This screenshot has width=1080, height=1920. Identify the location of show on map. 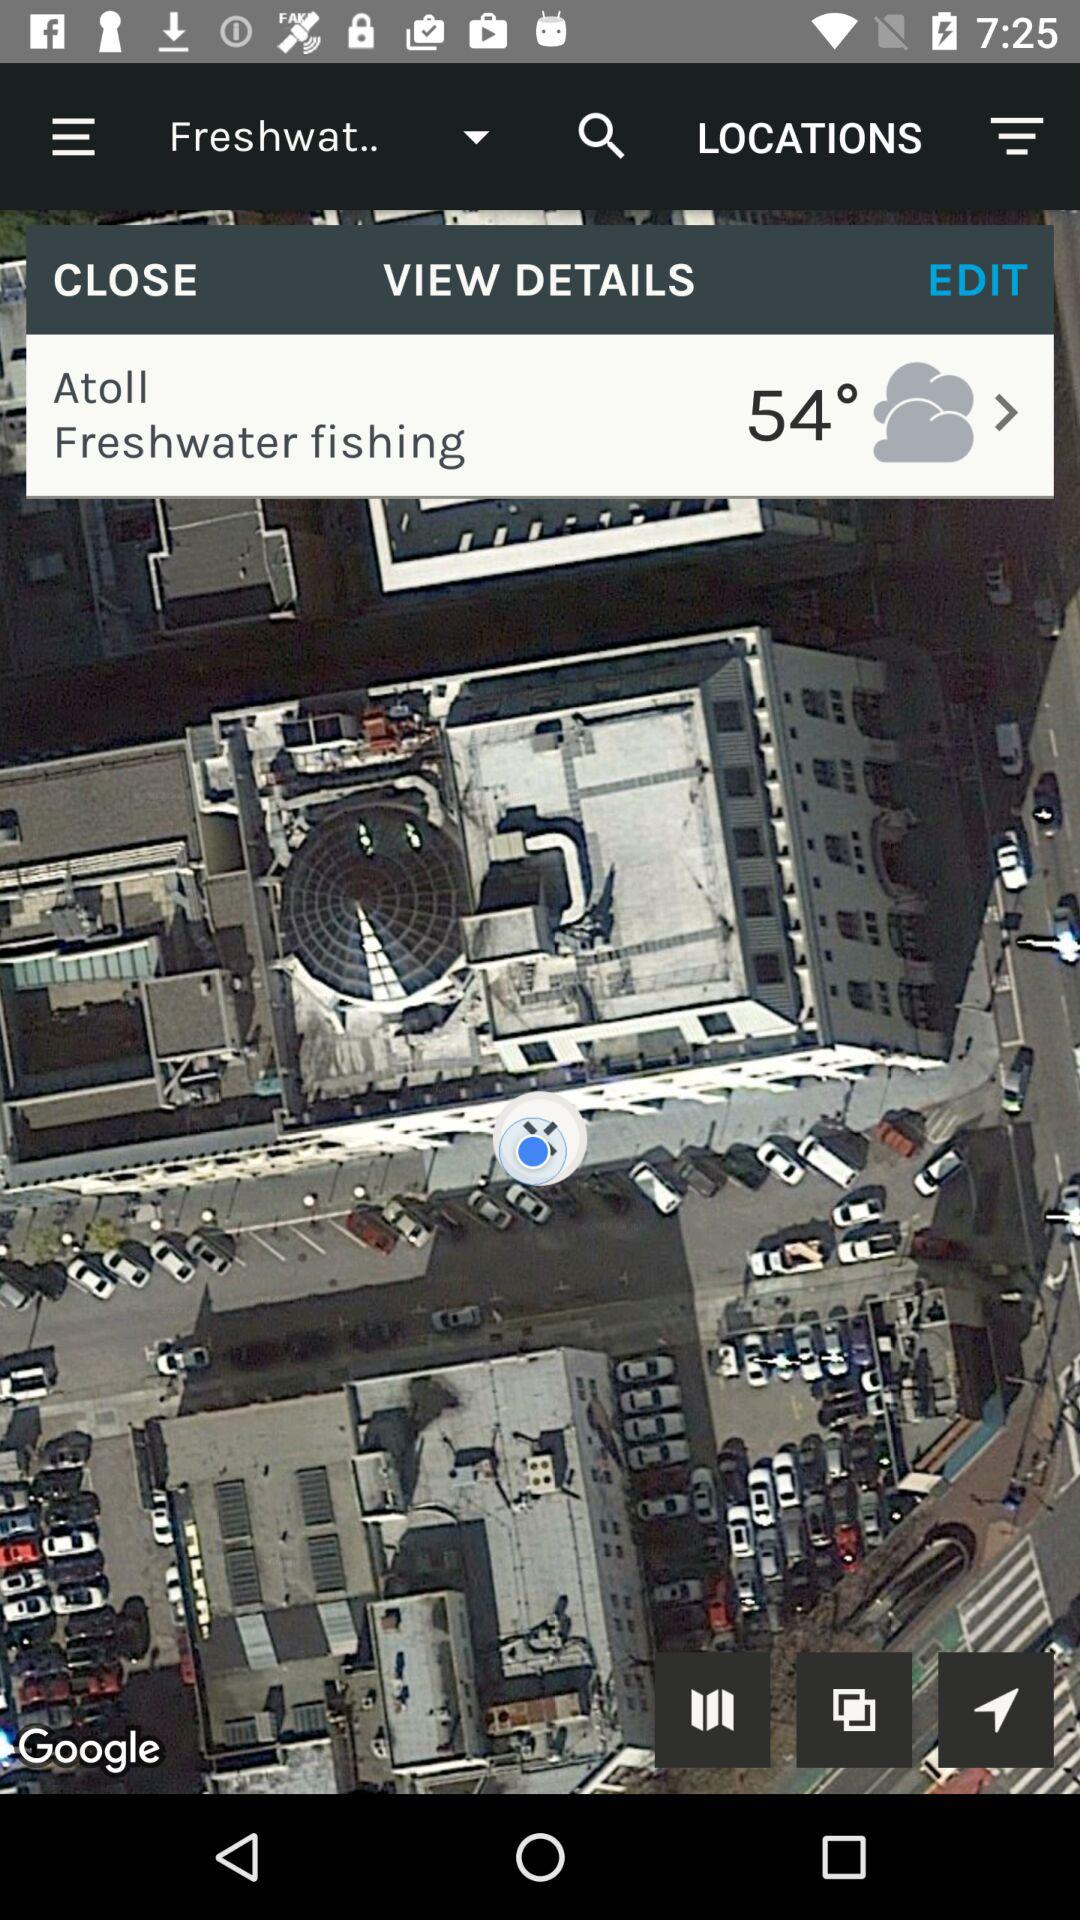
(712, 1710).